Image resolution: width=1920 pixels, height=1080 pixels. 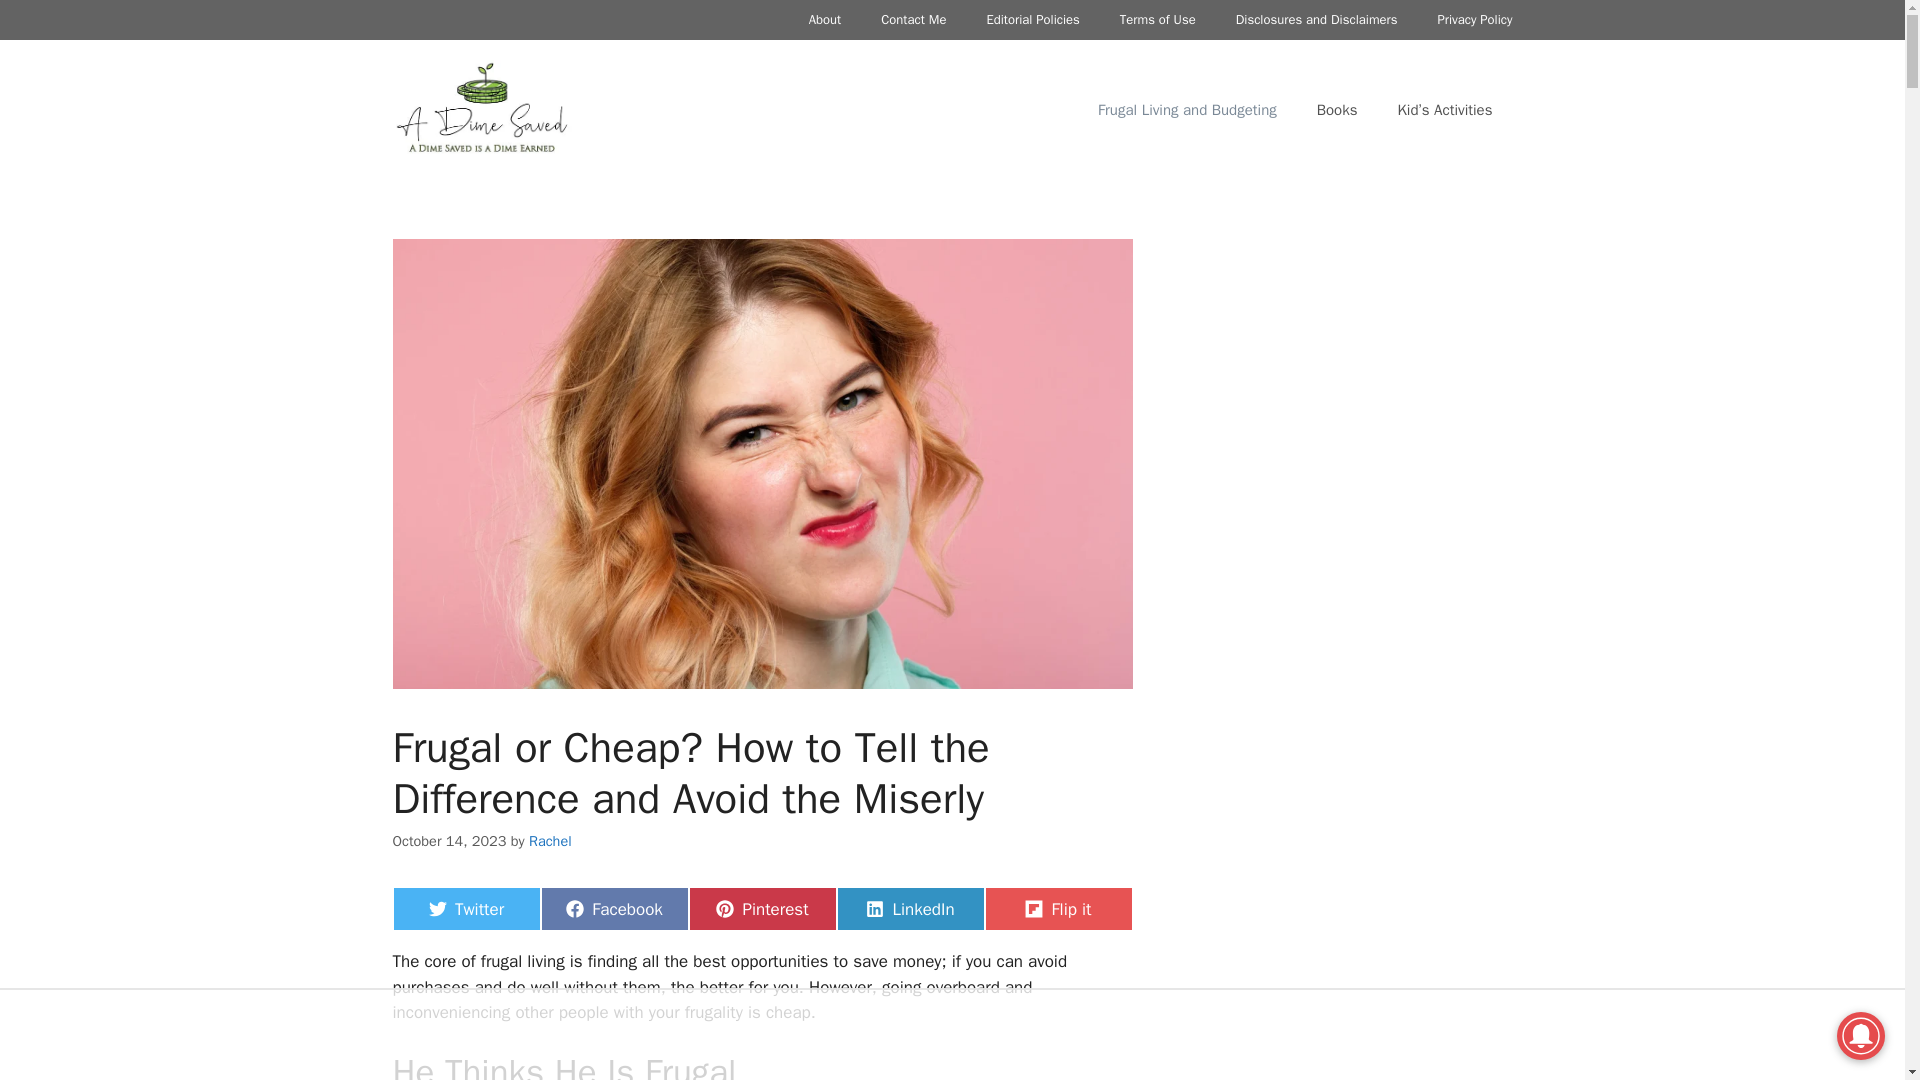 I want to click on Books, so click(x=1316, y=20).